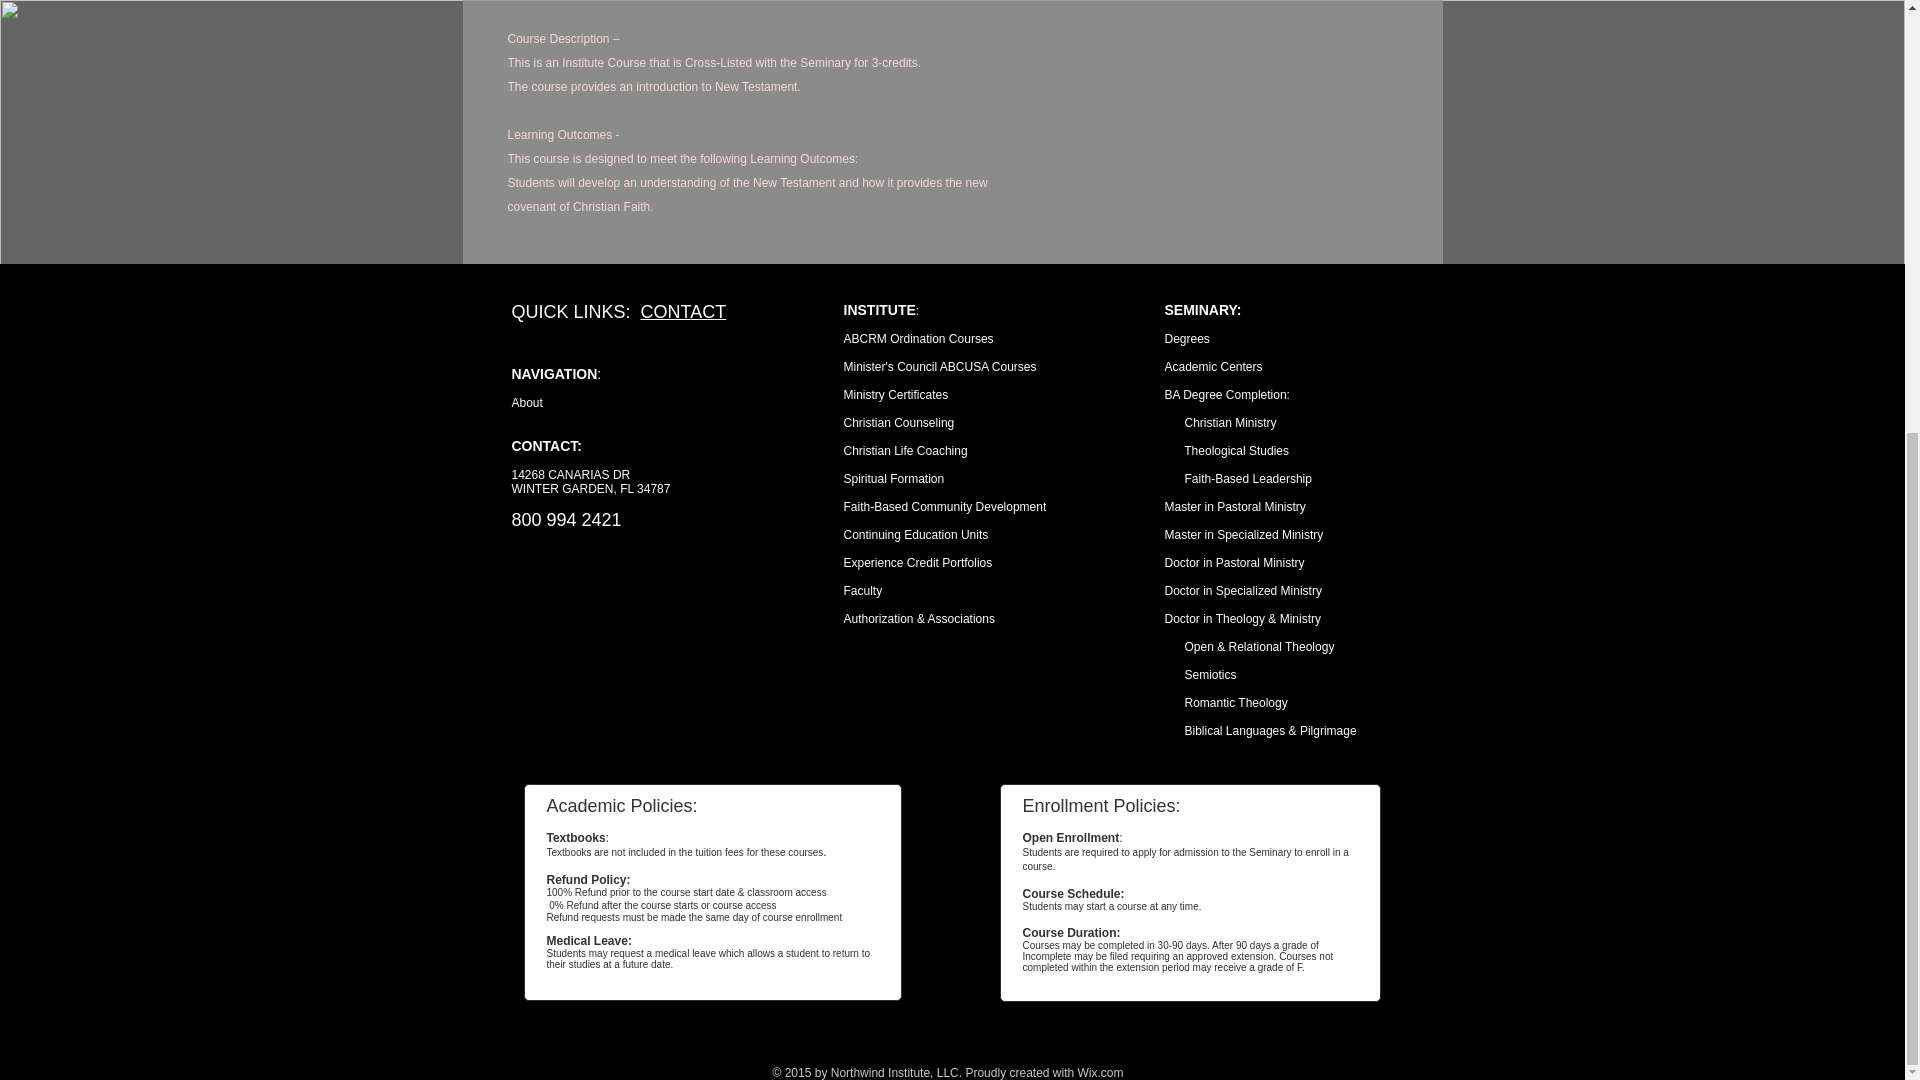 This screenshot has height=1080, width=1920. I want to click on Continuing Education Units, so click(916, 535).